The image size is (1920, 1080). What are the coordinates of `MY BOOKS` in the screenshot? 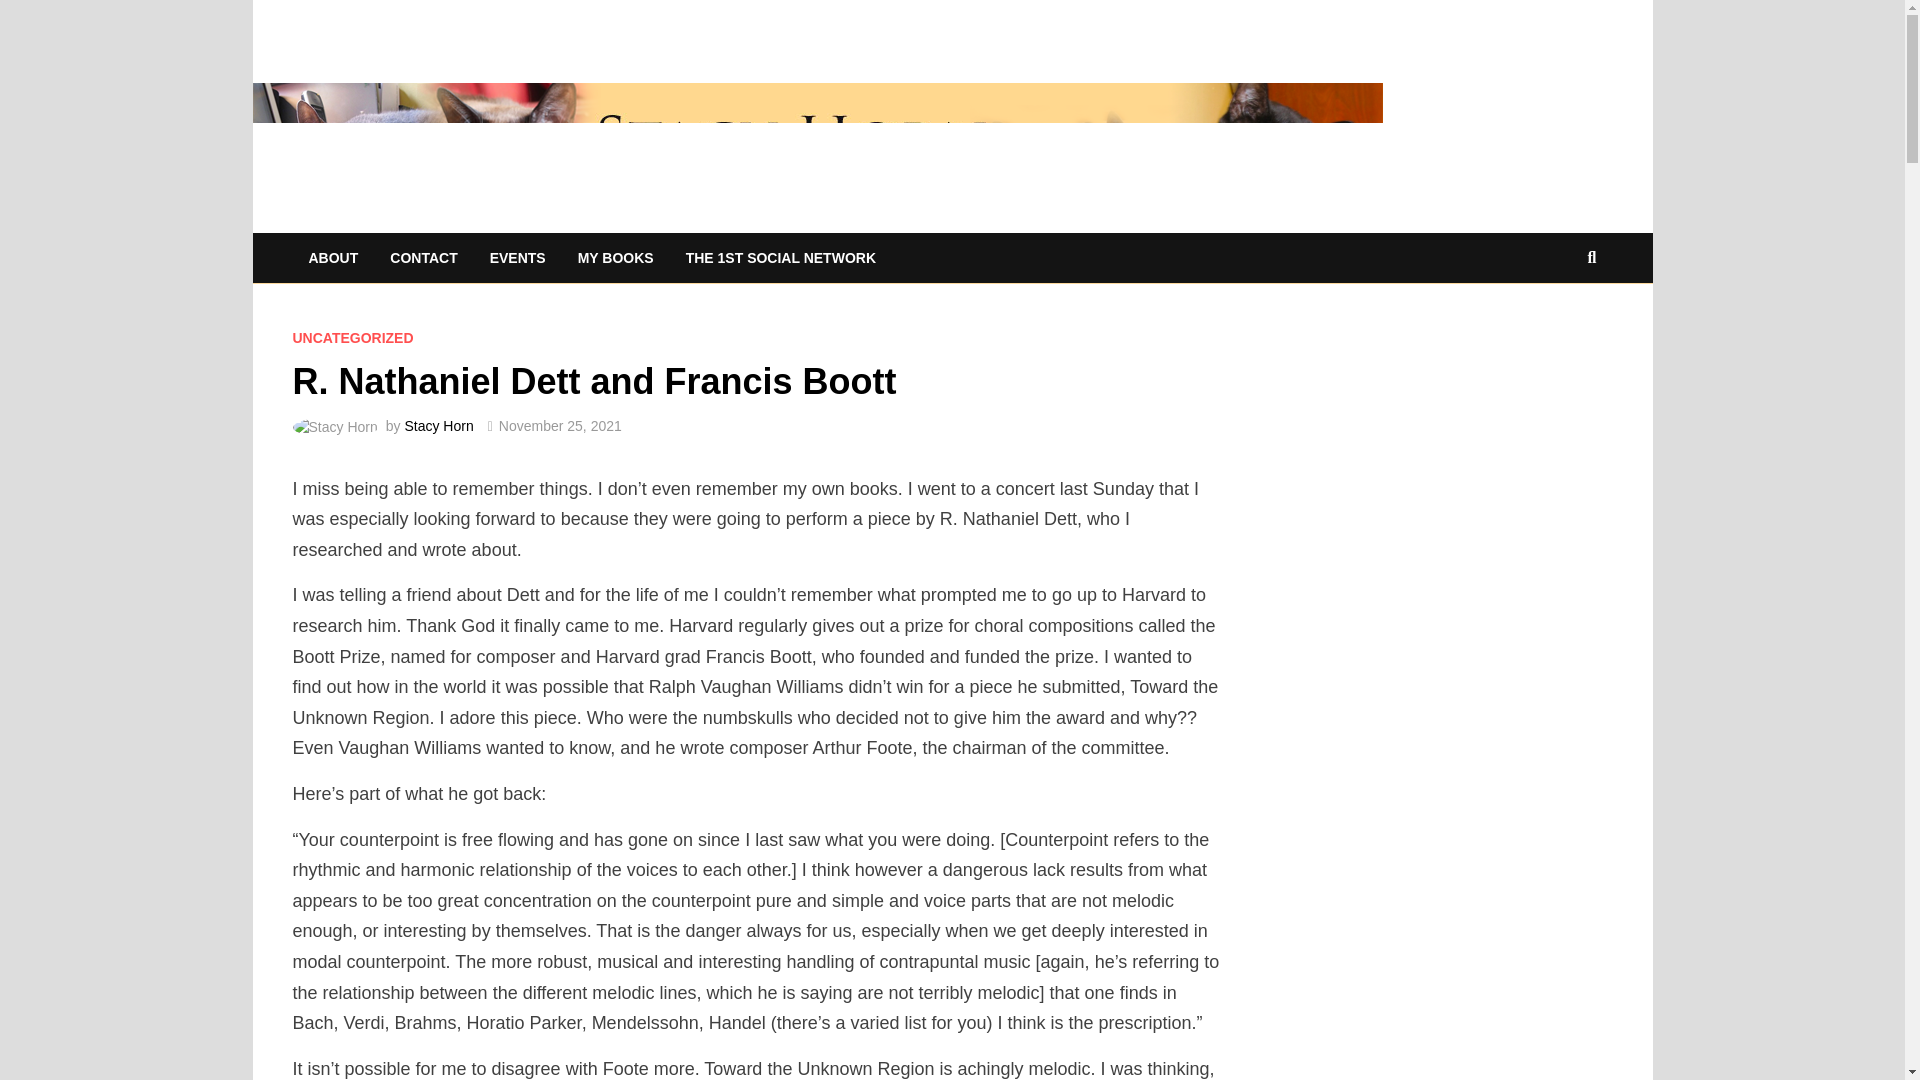 It's located at (616, 258).